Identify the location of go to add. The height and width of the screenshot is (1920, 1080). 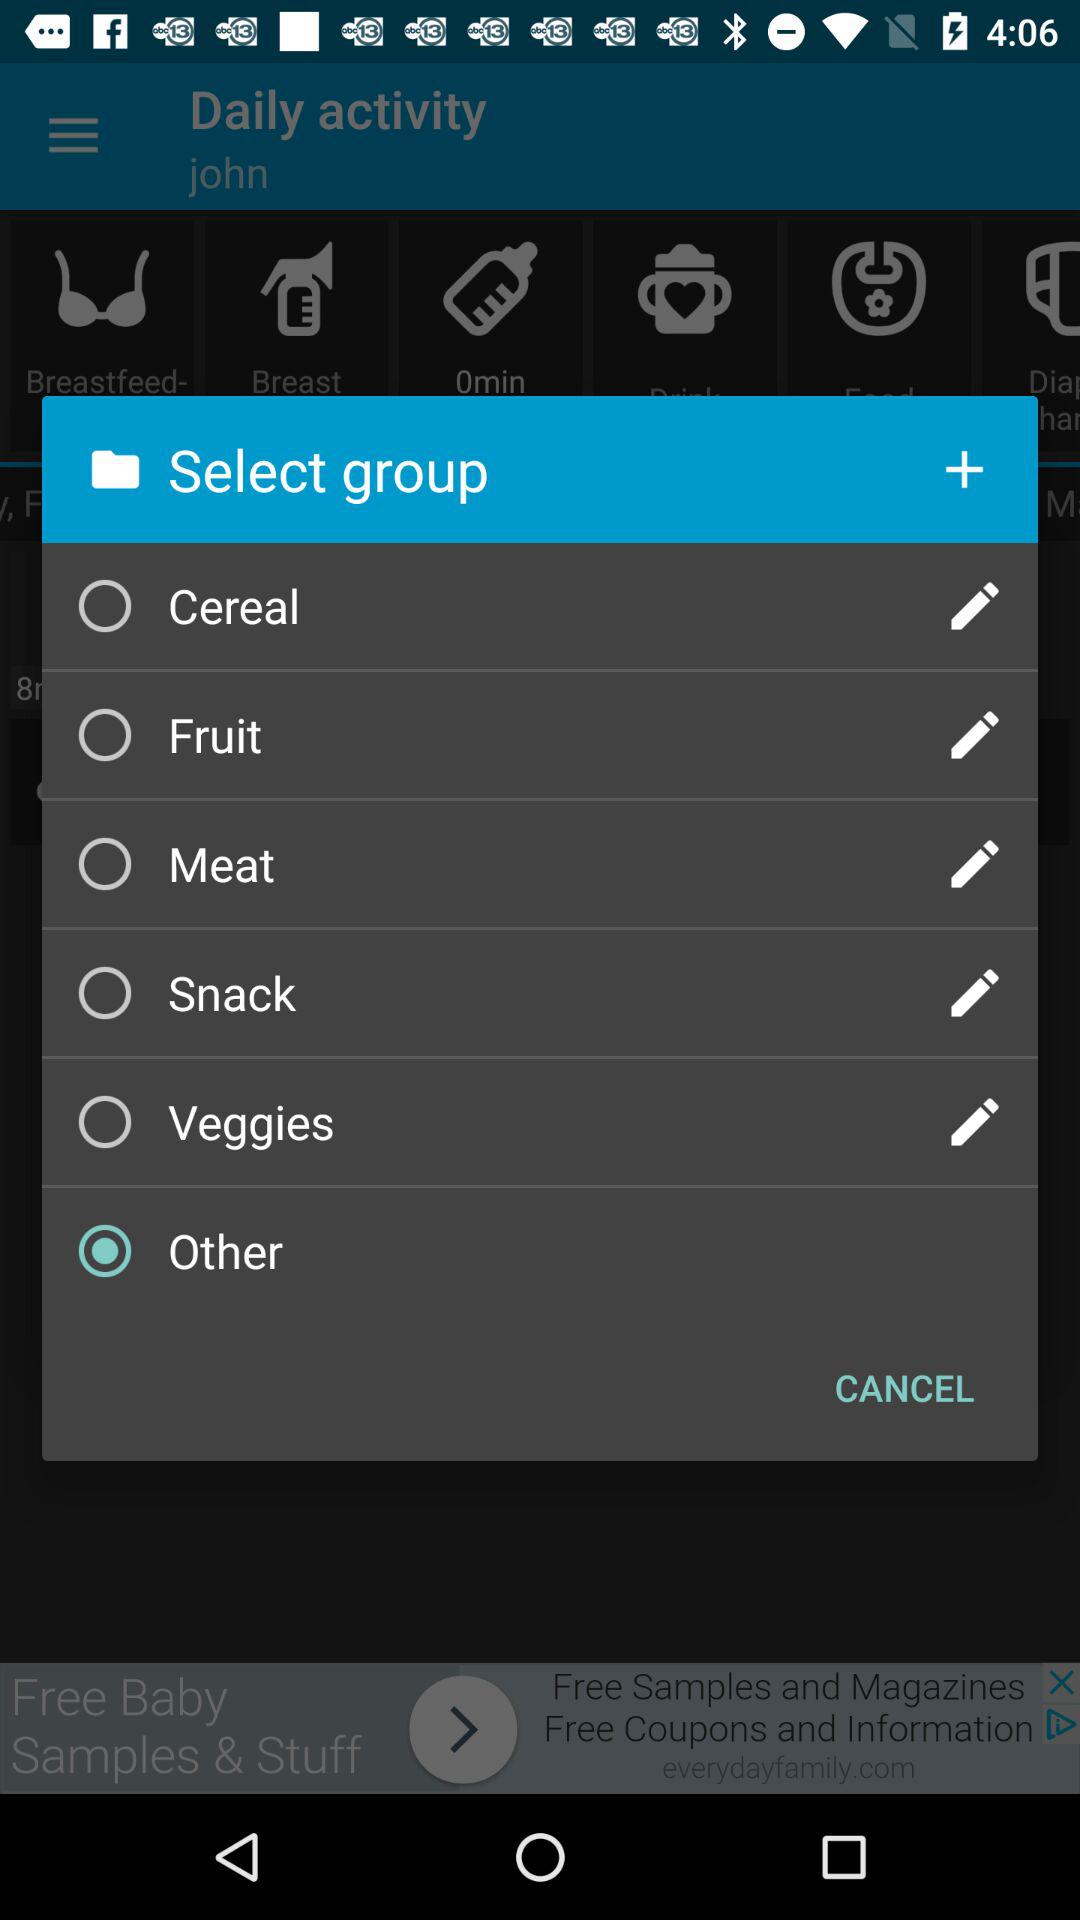
(964, 469).